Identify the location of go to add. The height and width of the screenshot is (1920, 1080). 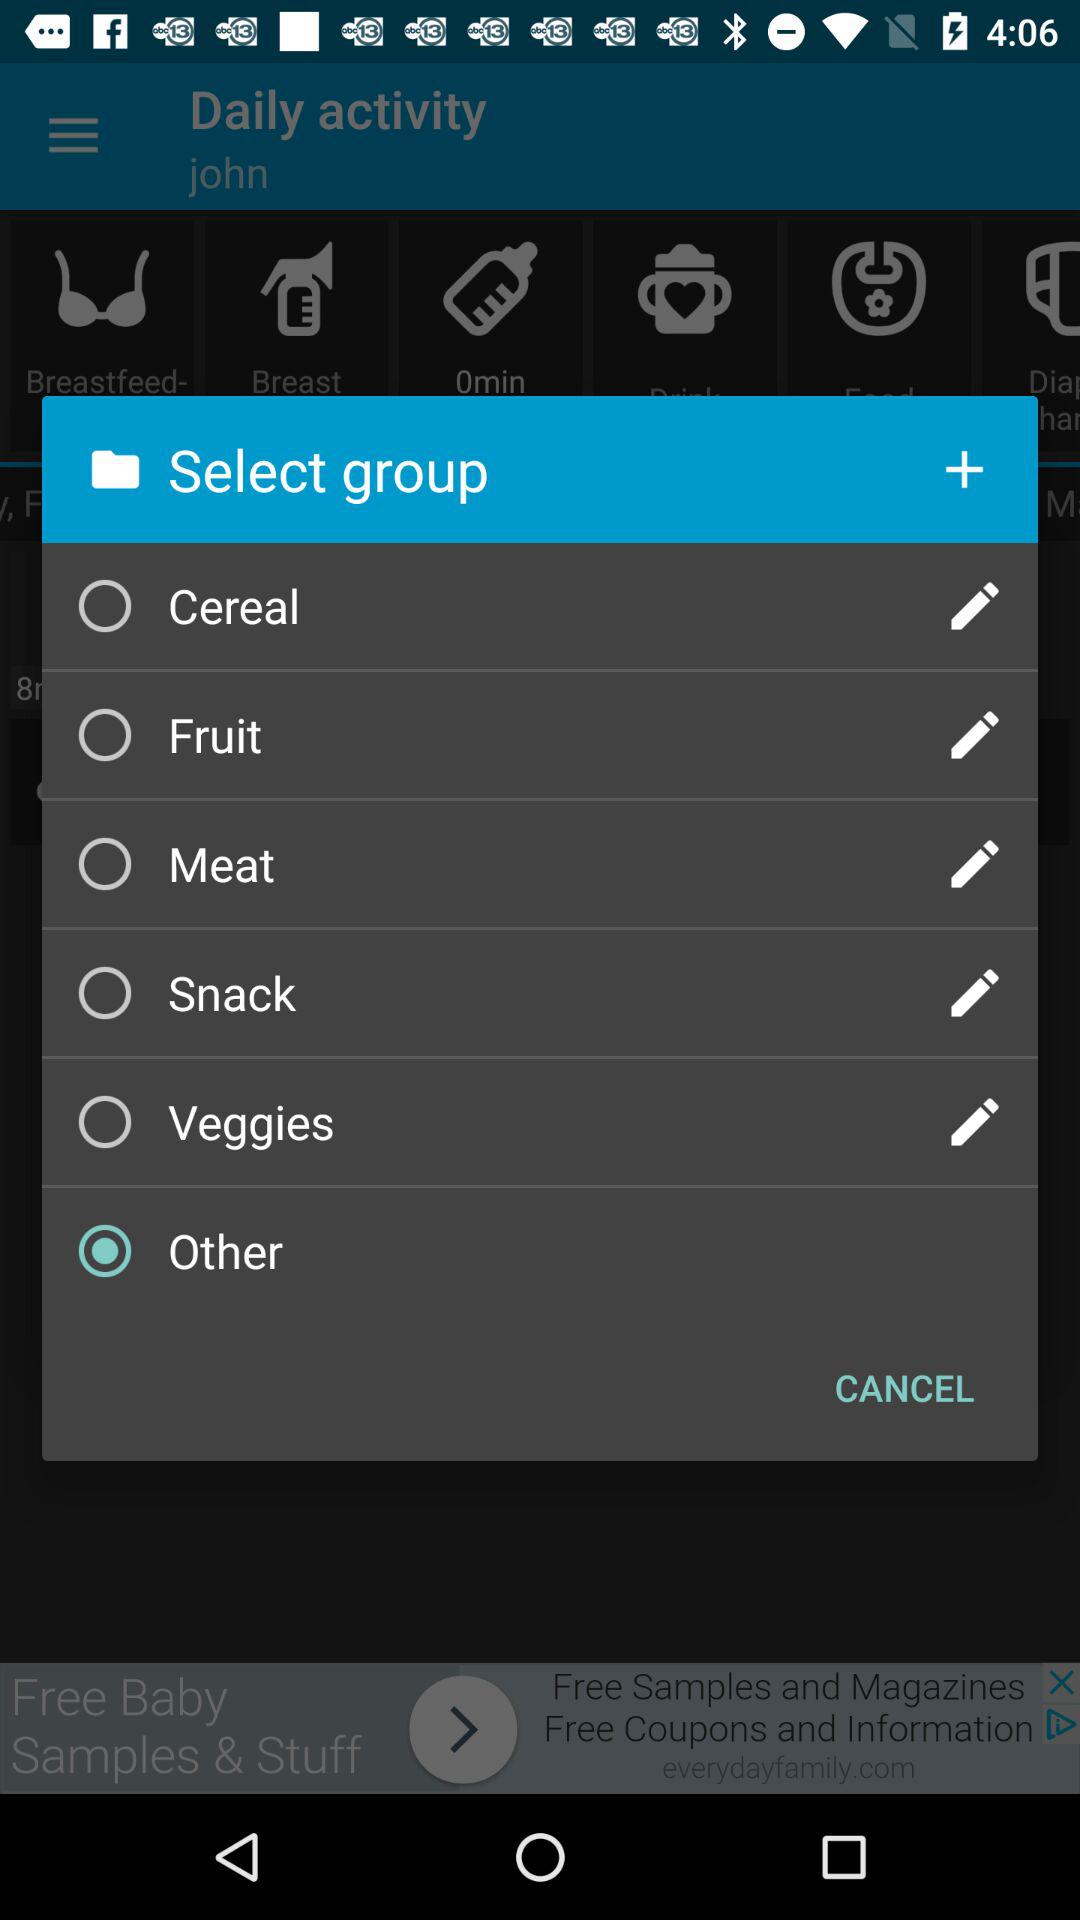
(964, 469).